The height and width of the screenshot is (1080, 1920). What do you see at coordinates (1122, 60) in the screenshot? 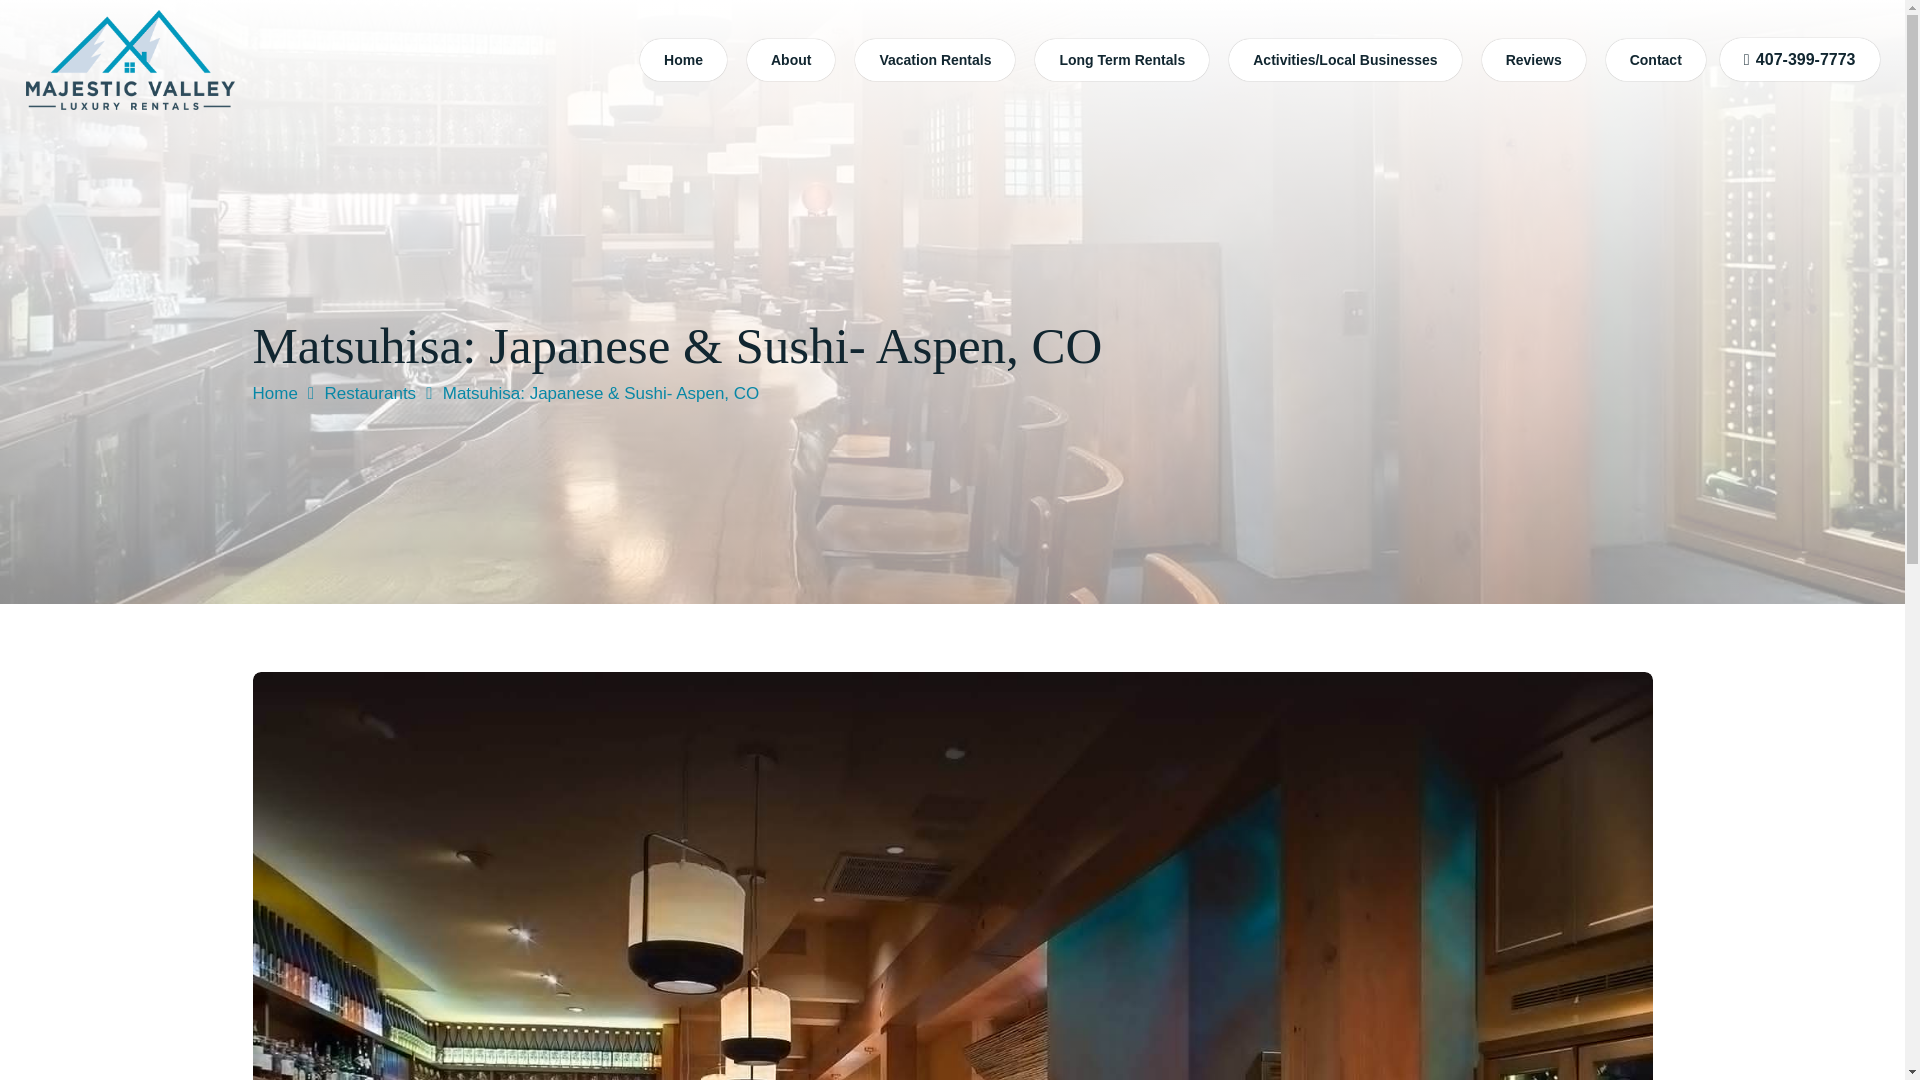
I see `Long Term Rentals` at bounding box center [1122, 60].